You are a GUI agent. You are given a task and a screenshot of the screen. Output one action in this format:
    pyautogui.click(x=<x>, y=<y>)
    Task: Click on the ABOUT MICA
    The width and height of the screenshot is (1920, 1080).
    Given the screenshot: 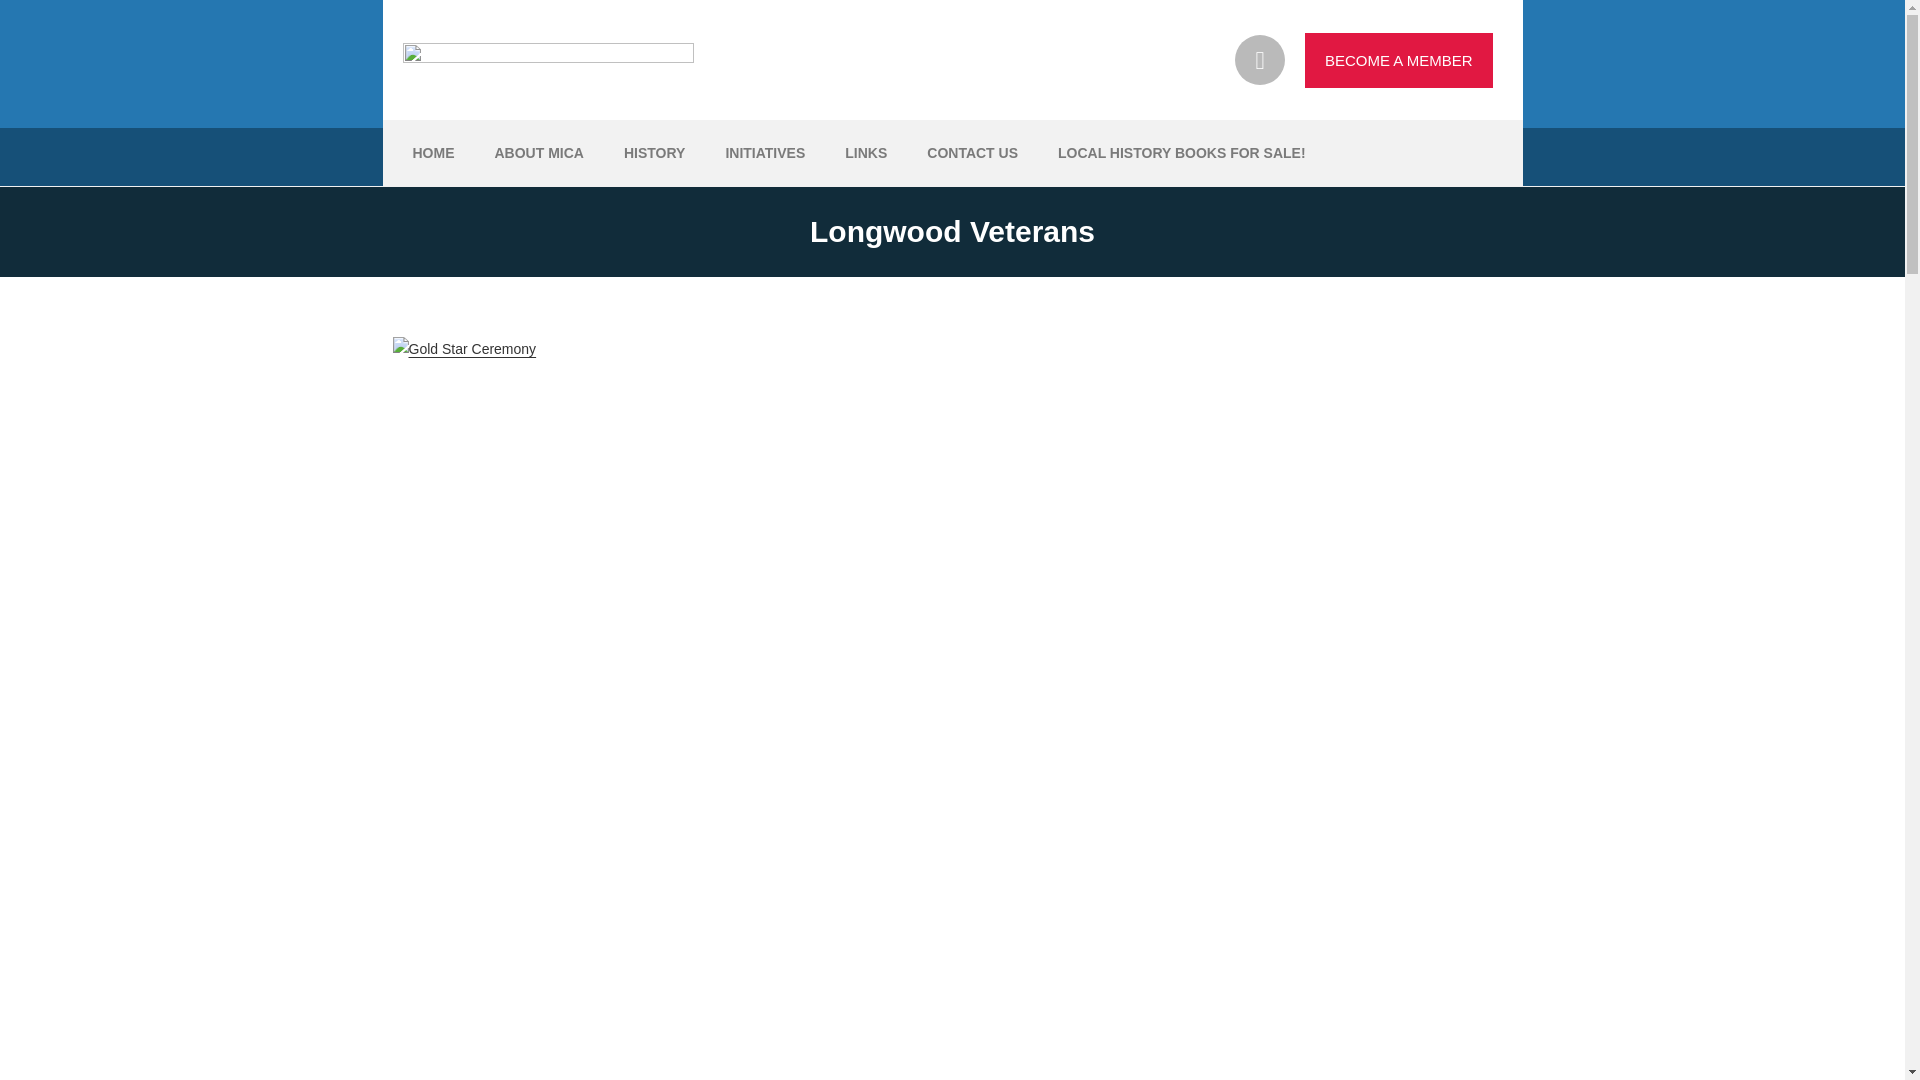 What is the action you would take?
    pyautogui.click(x=538, y=152)
    